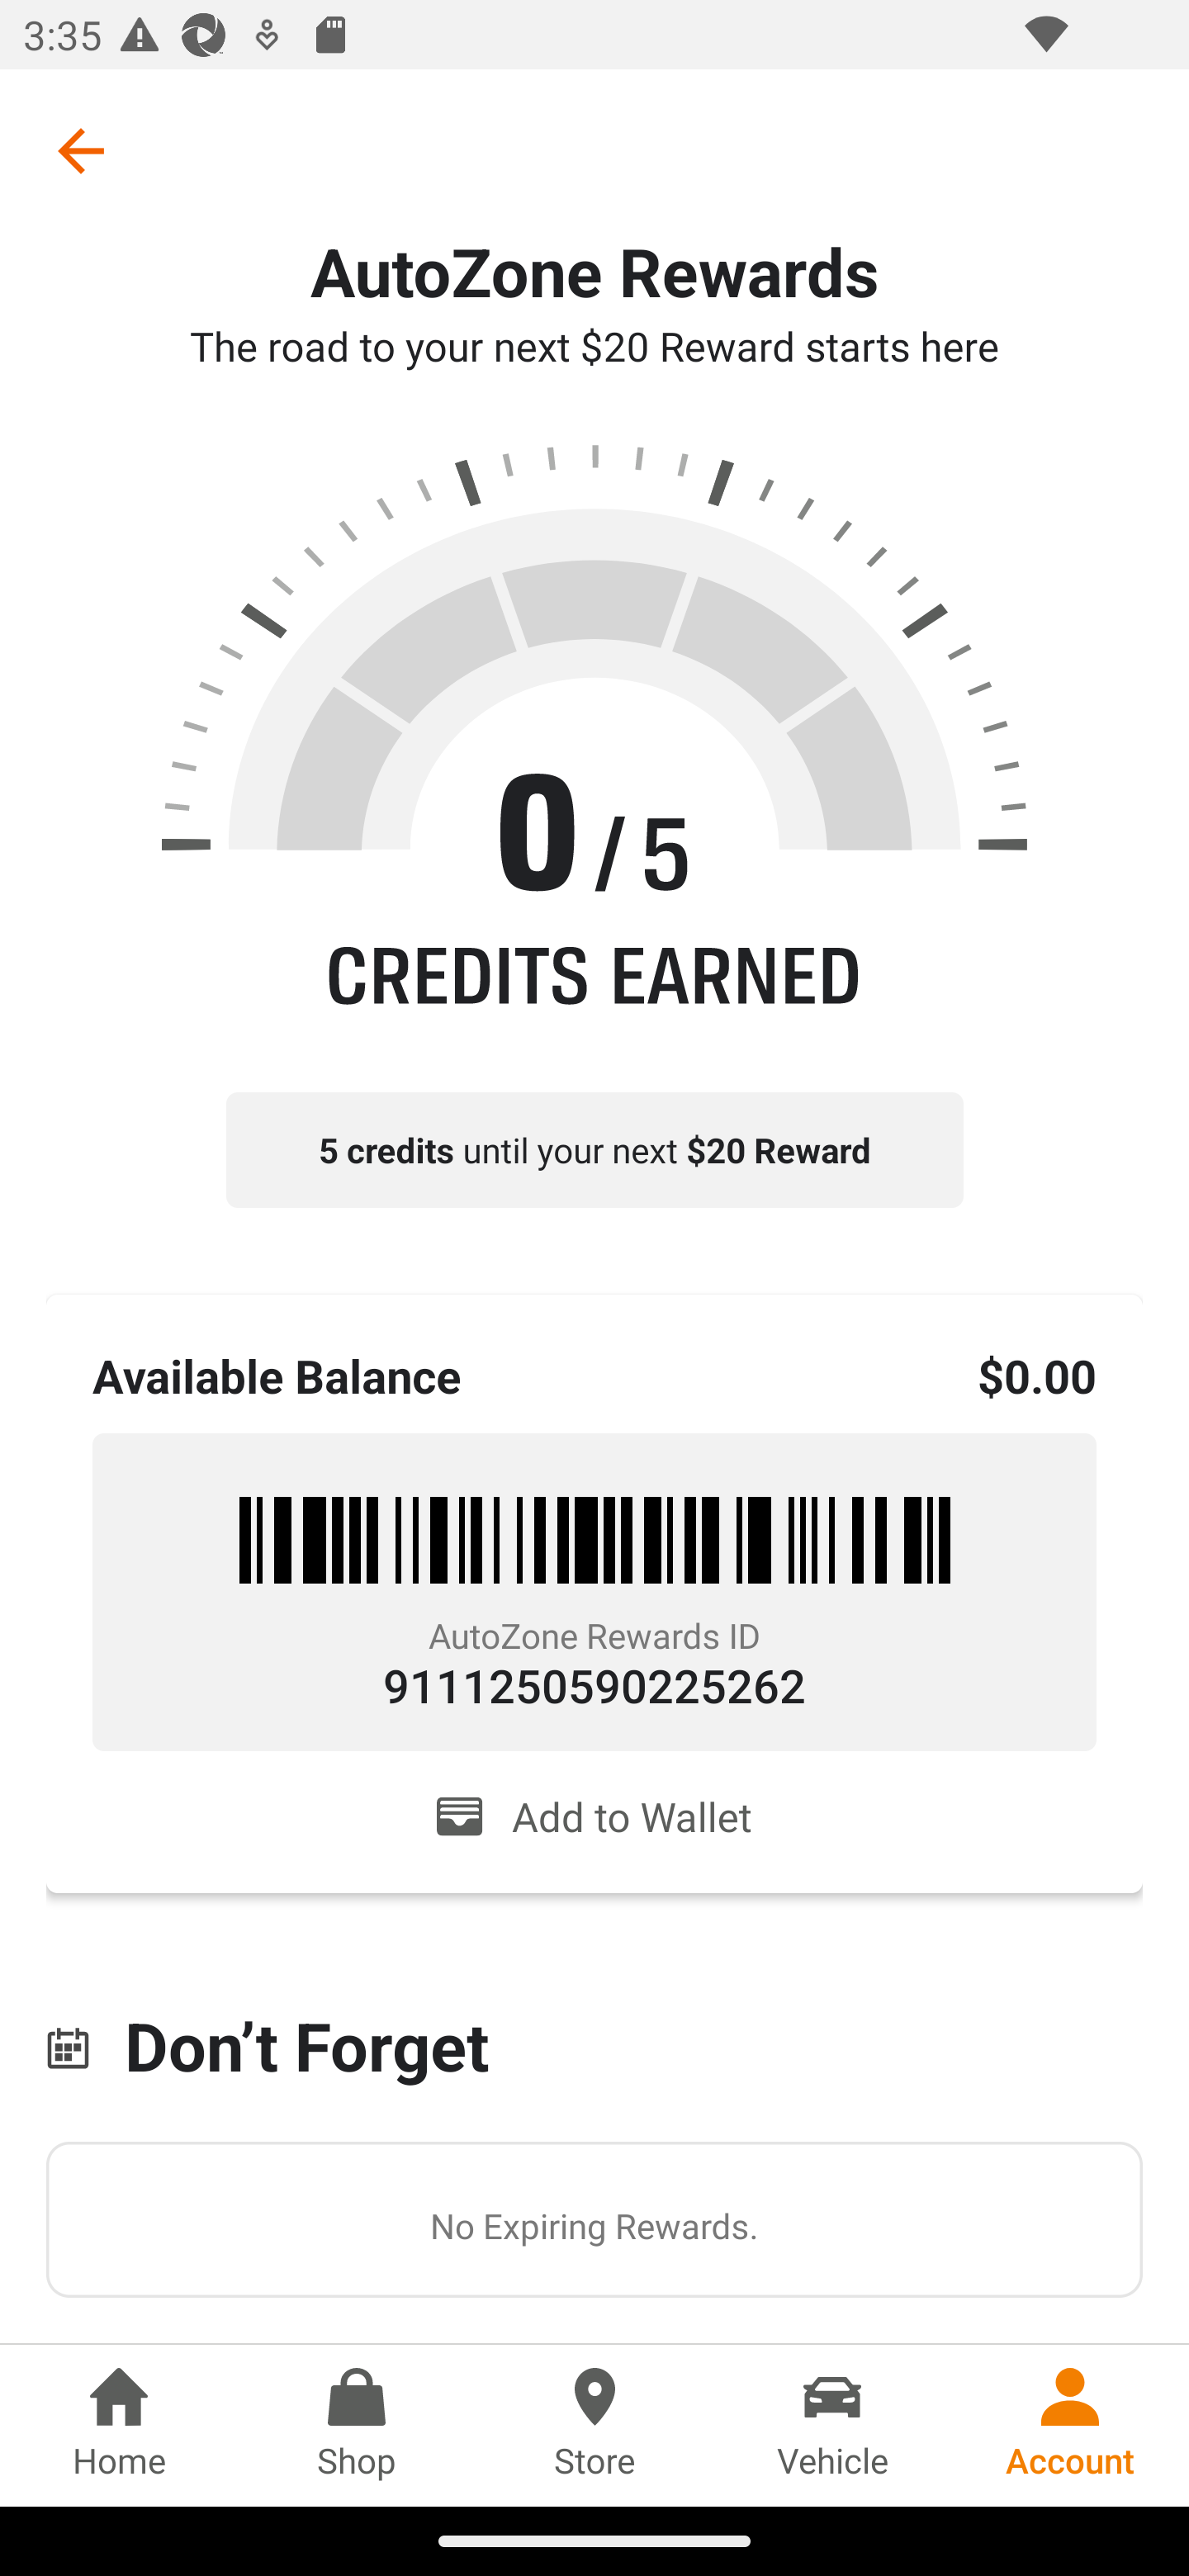 The height and width of the screenshot is (2576, 1189). What do you see at coordinates (119, 2425) in the screenshot?
I see `Home` at bounding box center [119, 2425].